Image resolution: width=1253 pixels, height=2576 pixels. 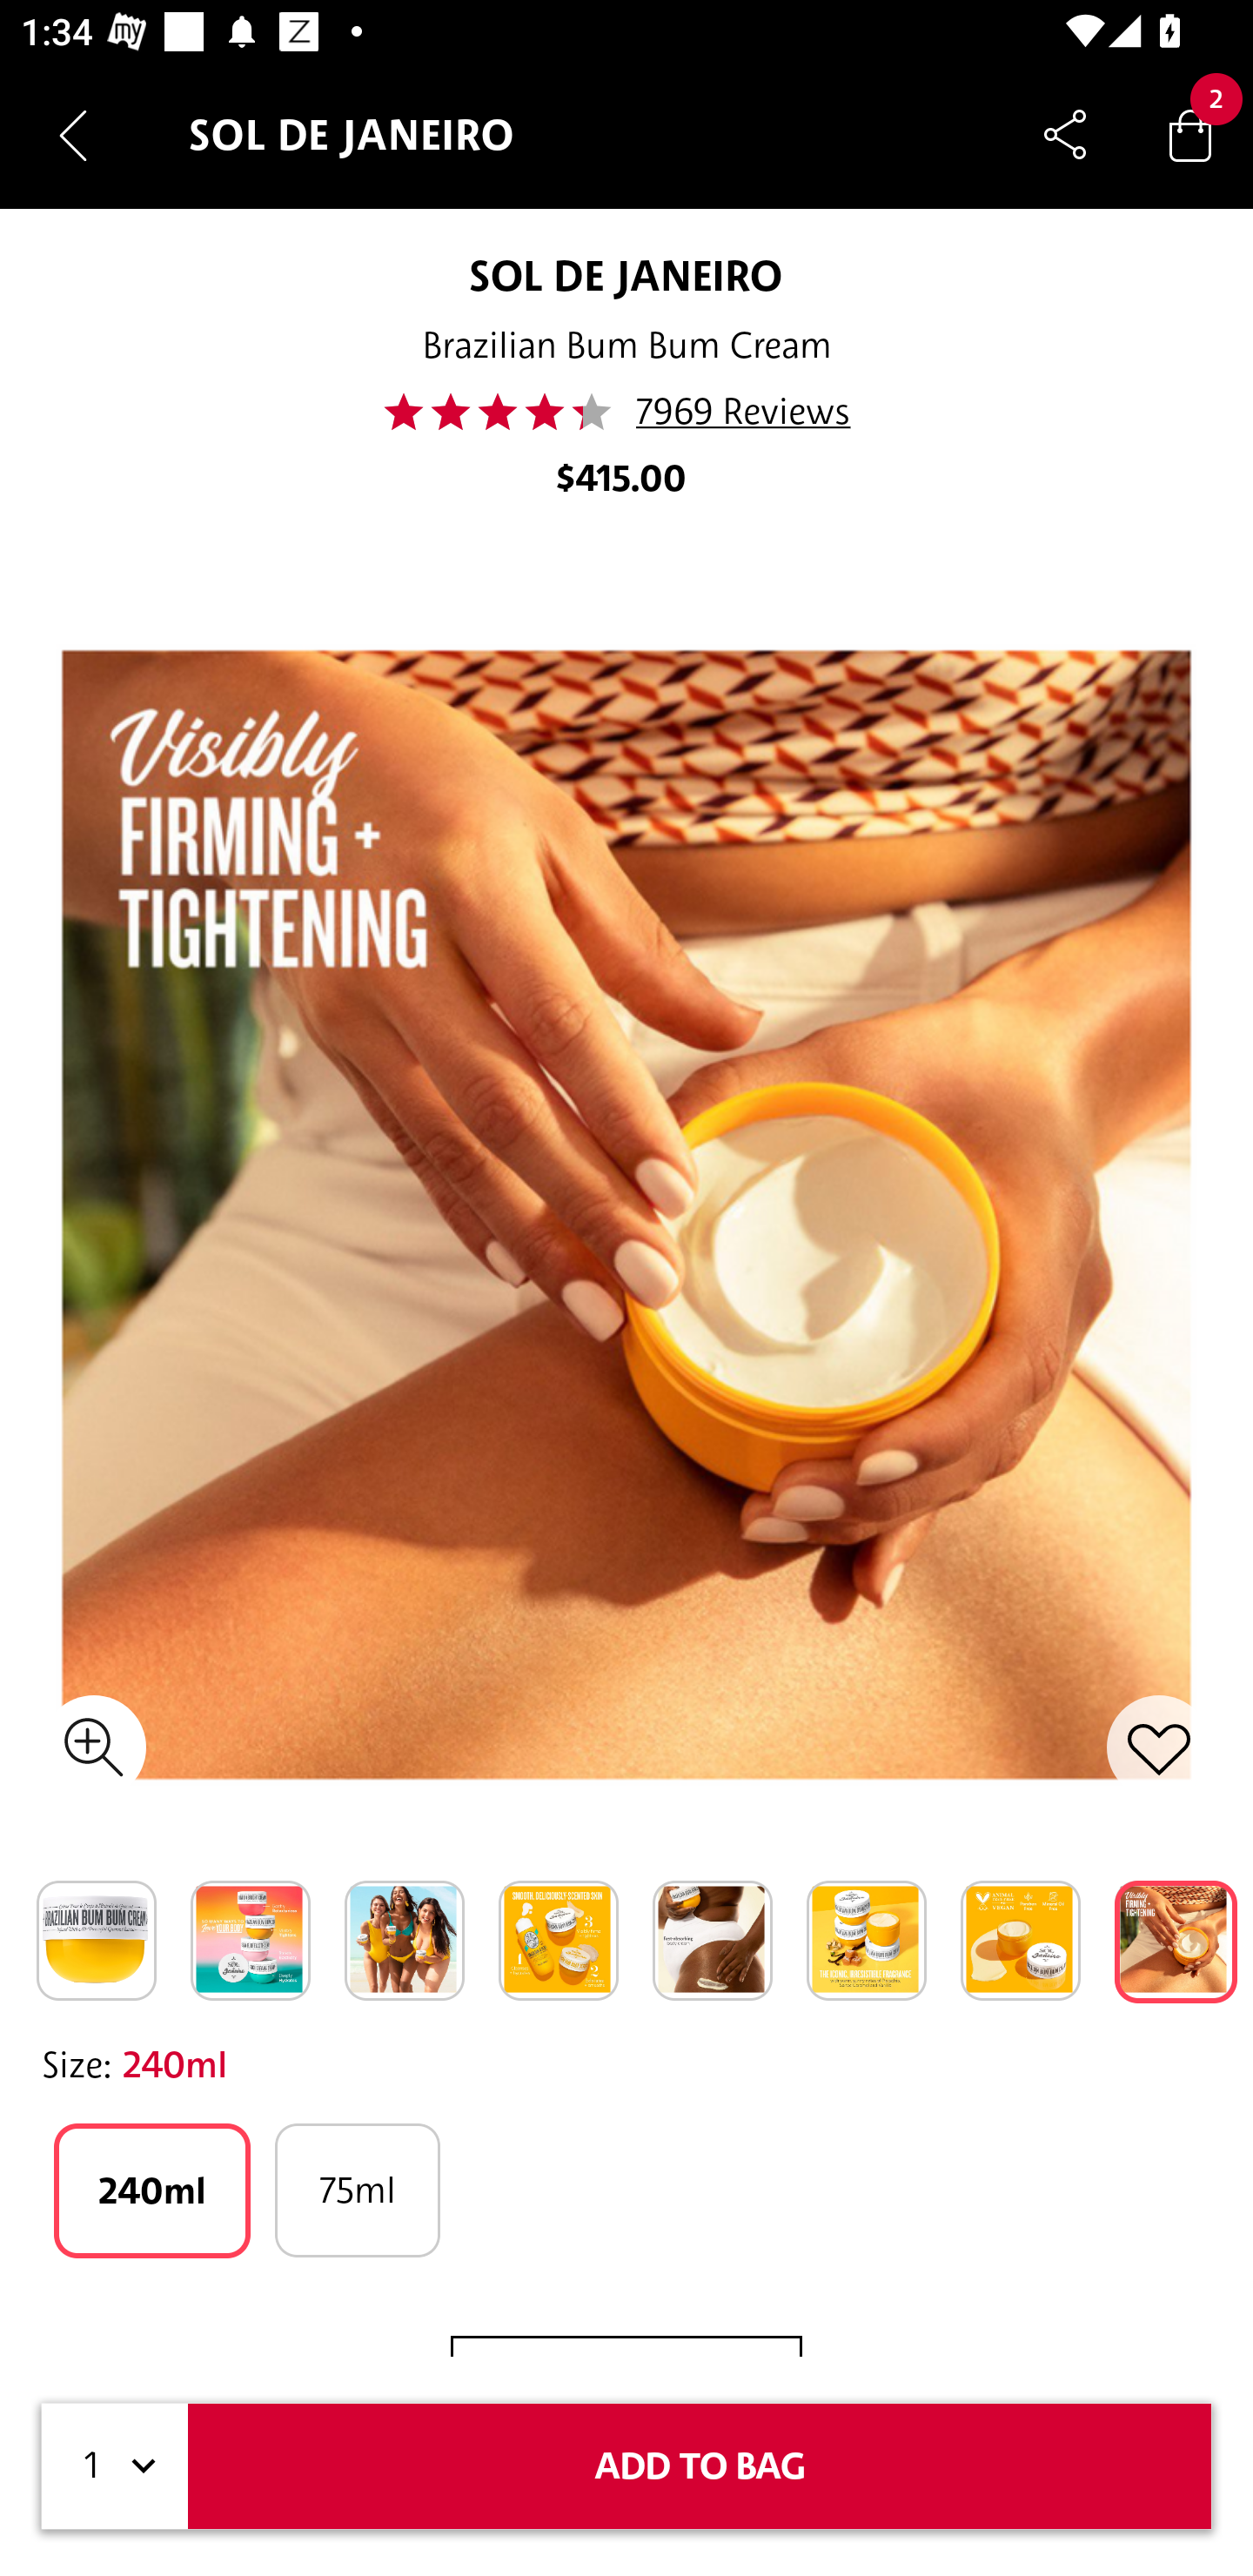 What do you see at coordinates (73, 135) in the screenshot?
I see `Navigate up` at bounding box center [73, 135].